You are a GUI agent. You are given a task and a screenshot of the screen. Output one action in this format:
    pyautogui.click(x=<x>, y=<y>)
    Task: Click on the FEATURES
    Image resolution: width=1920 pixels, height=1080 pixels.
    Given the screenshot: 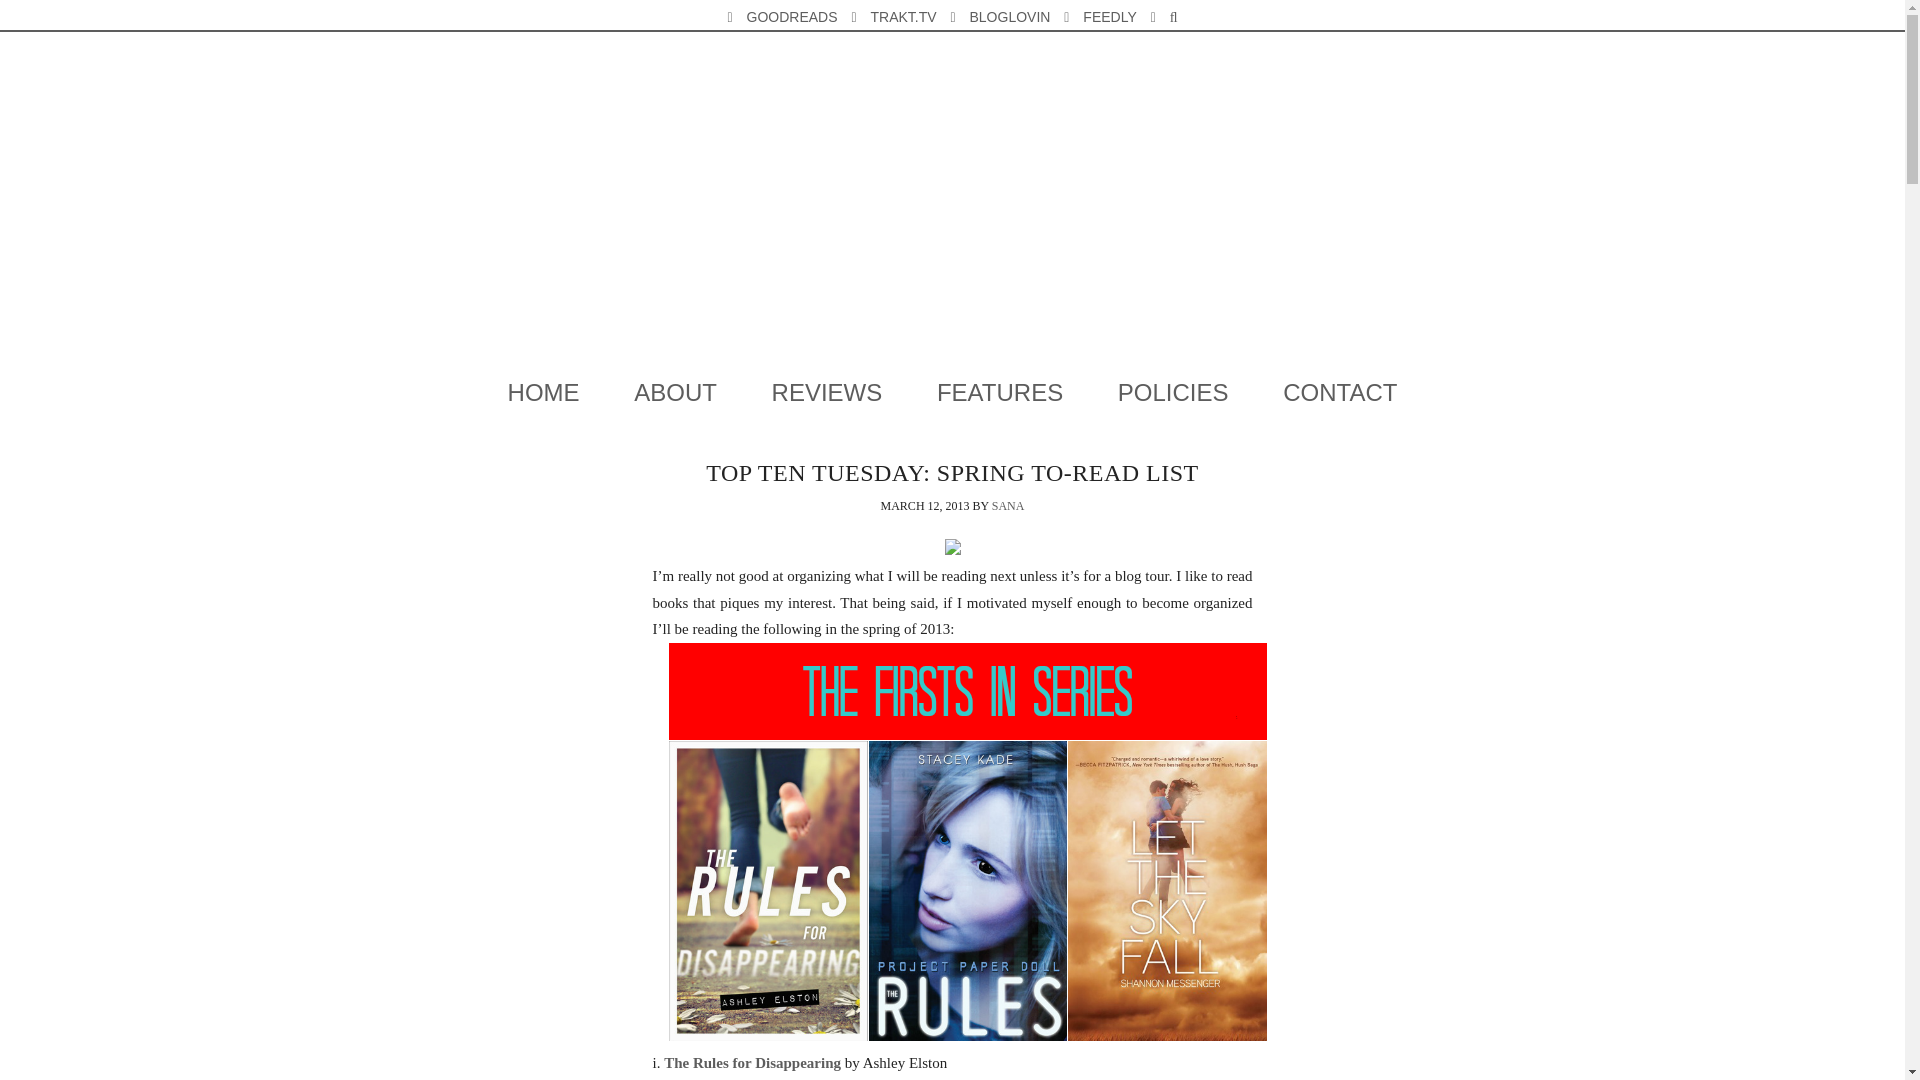 What is the action you would take?
    pyautogui.click(x=1000, y=393)
    